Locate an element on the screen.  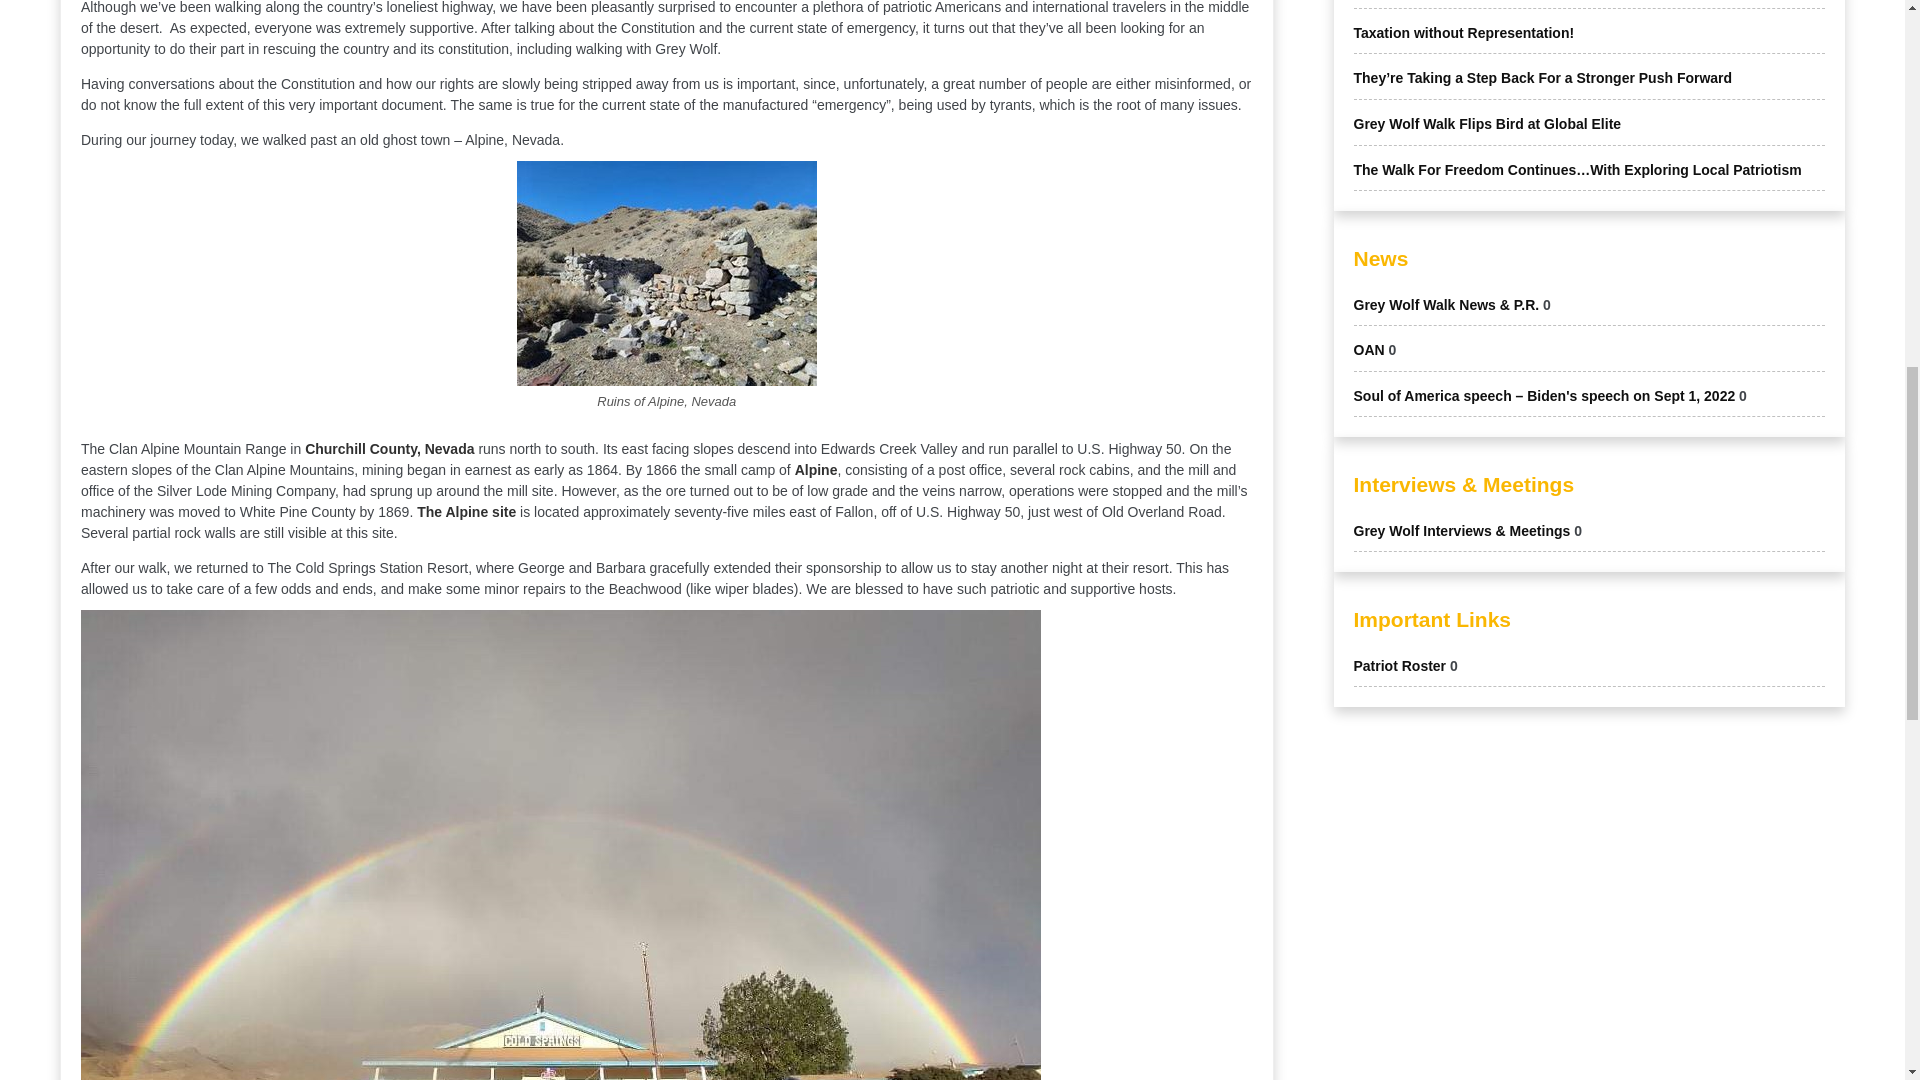
Churchill County, Nevada is located at coordinates (390, 448).